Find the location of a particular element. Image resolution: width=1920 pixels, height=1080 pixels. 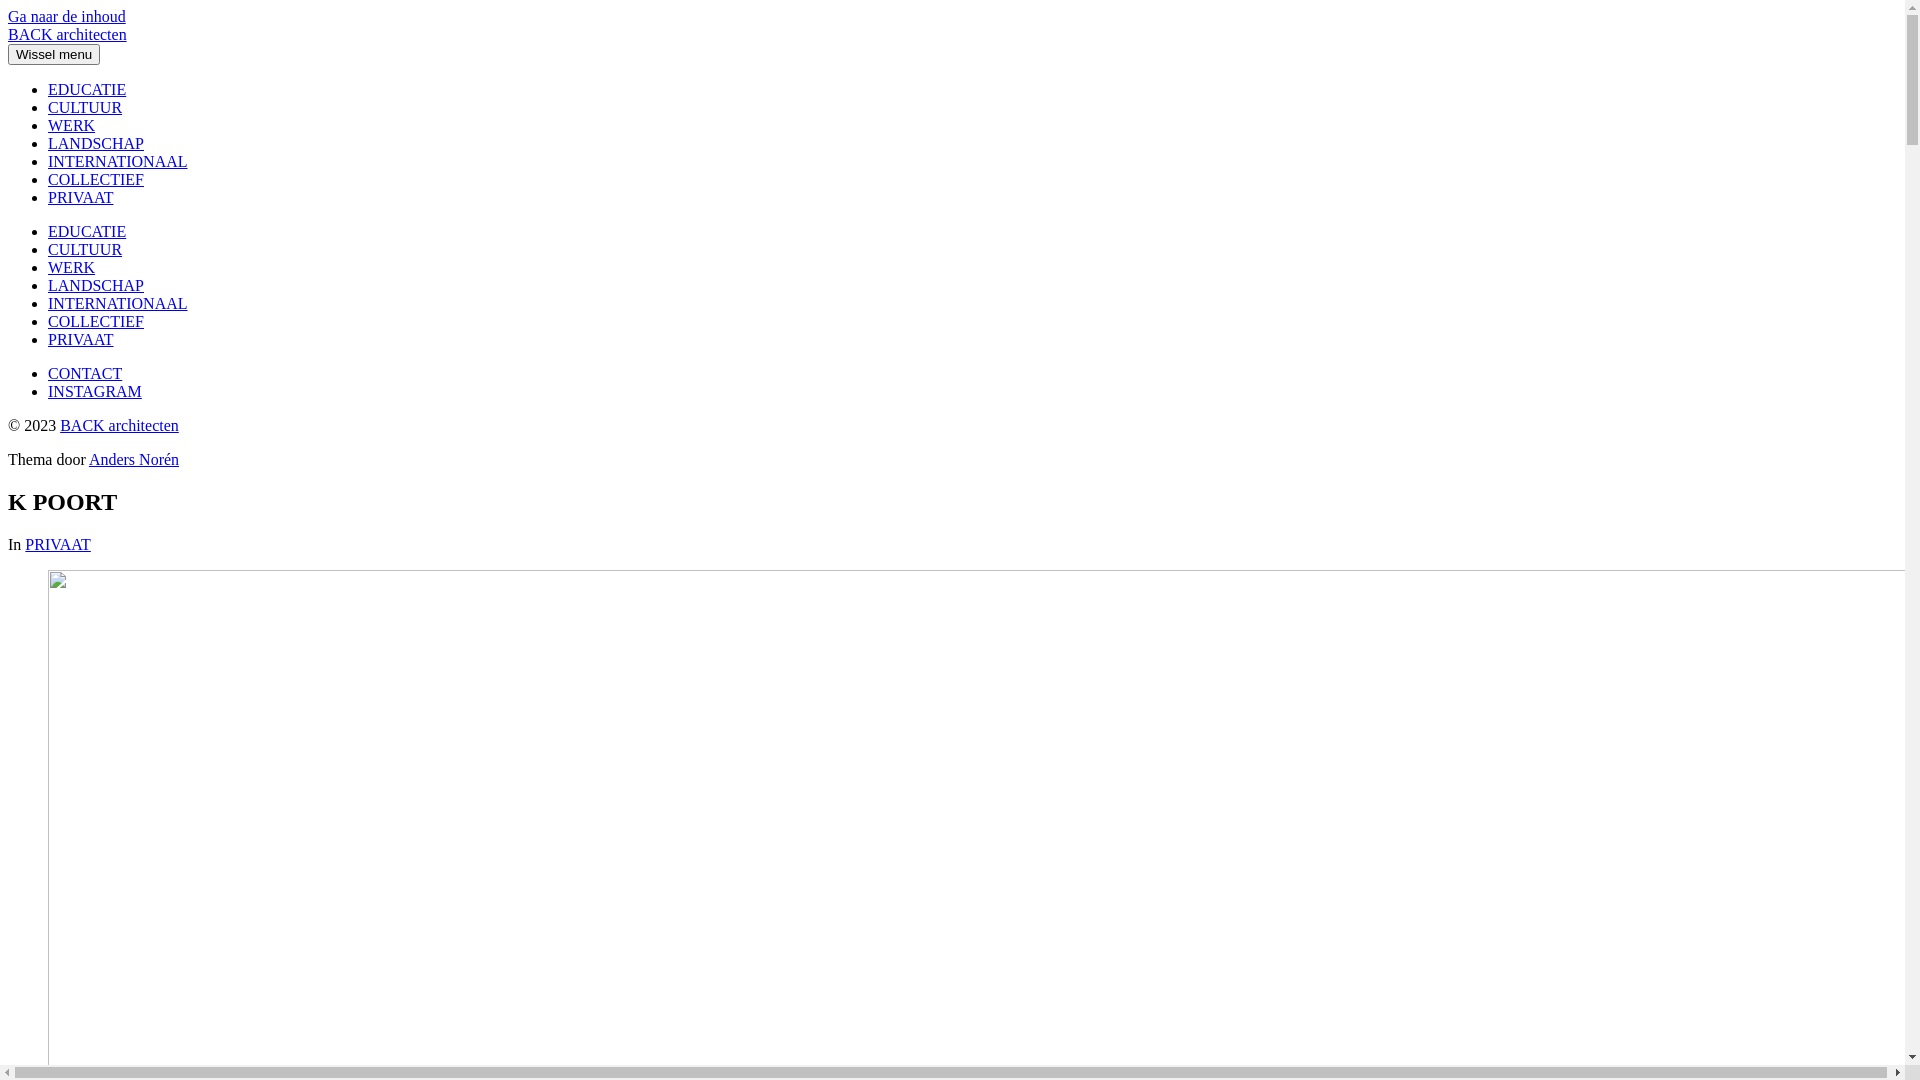

PRIVAAT is located at coordinates (81, 340).